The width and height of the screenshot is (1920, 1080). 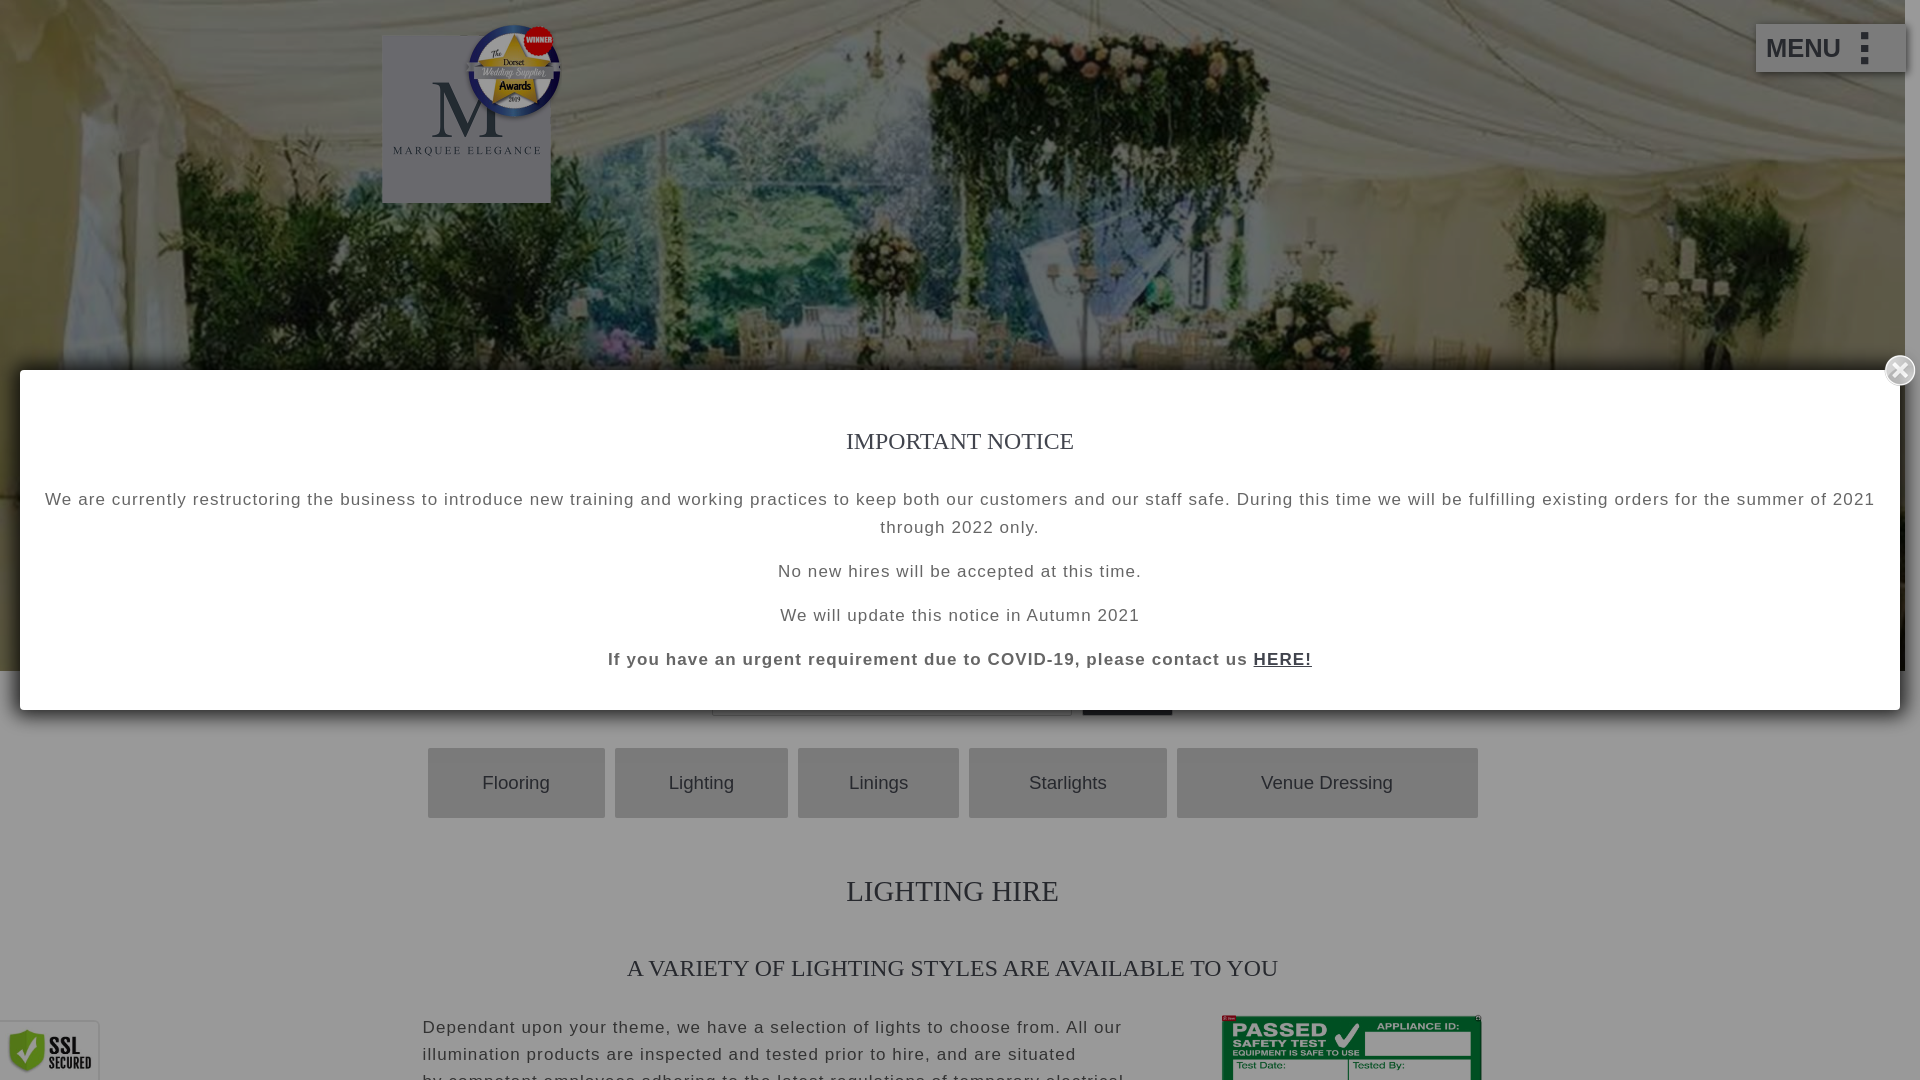 What do you see at coordinates (472, 197) in the screenshot?
I see `Marquee Elegance Home Page` at bounding box center [472, 197].